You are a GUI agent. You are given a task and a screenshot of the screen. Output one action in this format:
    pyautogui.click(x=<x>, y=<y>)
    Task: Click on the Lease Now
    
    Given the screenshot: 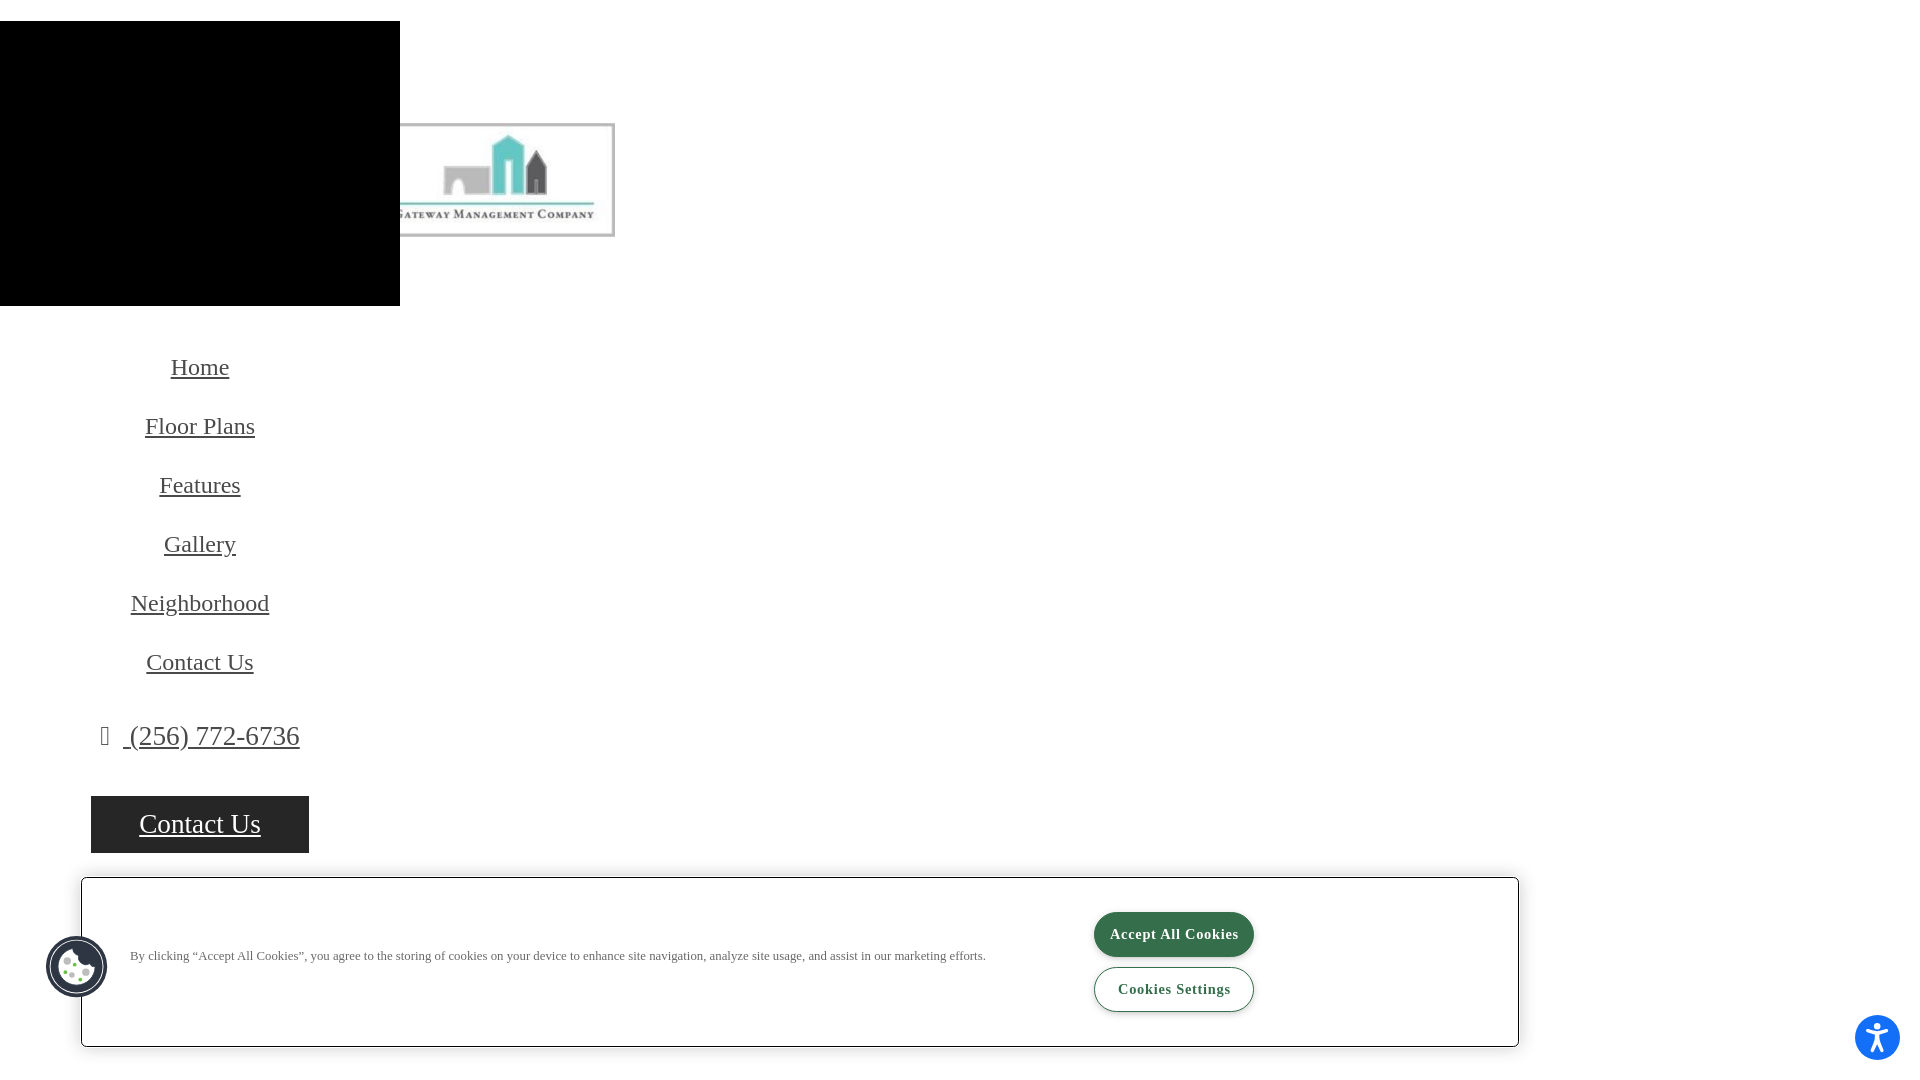 What is the action you would take?
    pyautogui.click(x=200, y=914)
    